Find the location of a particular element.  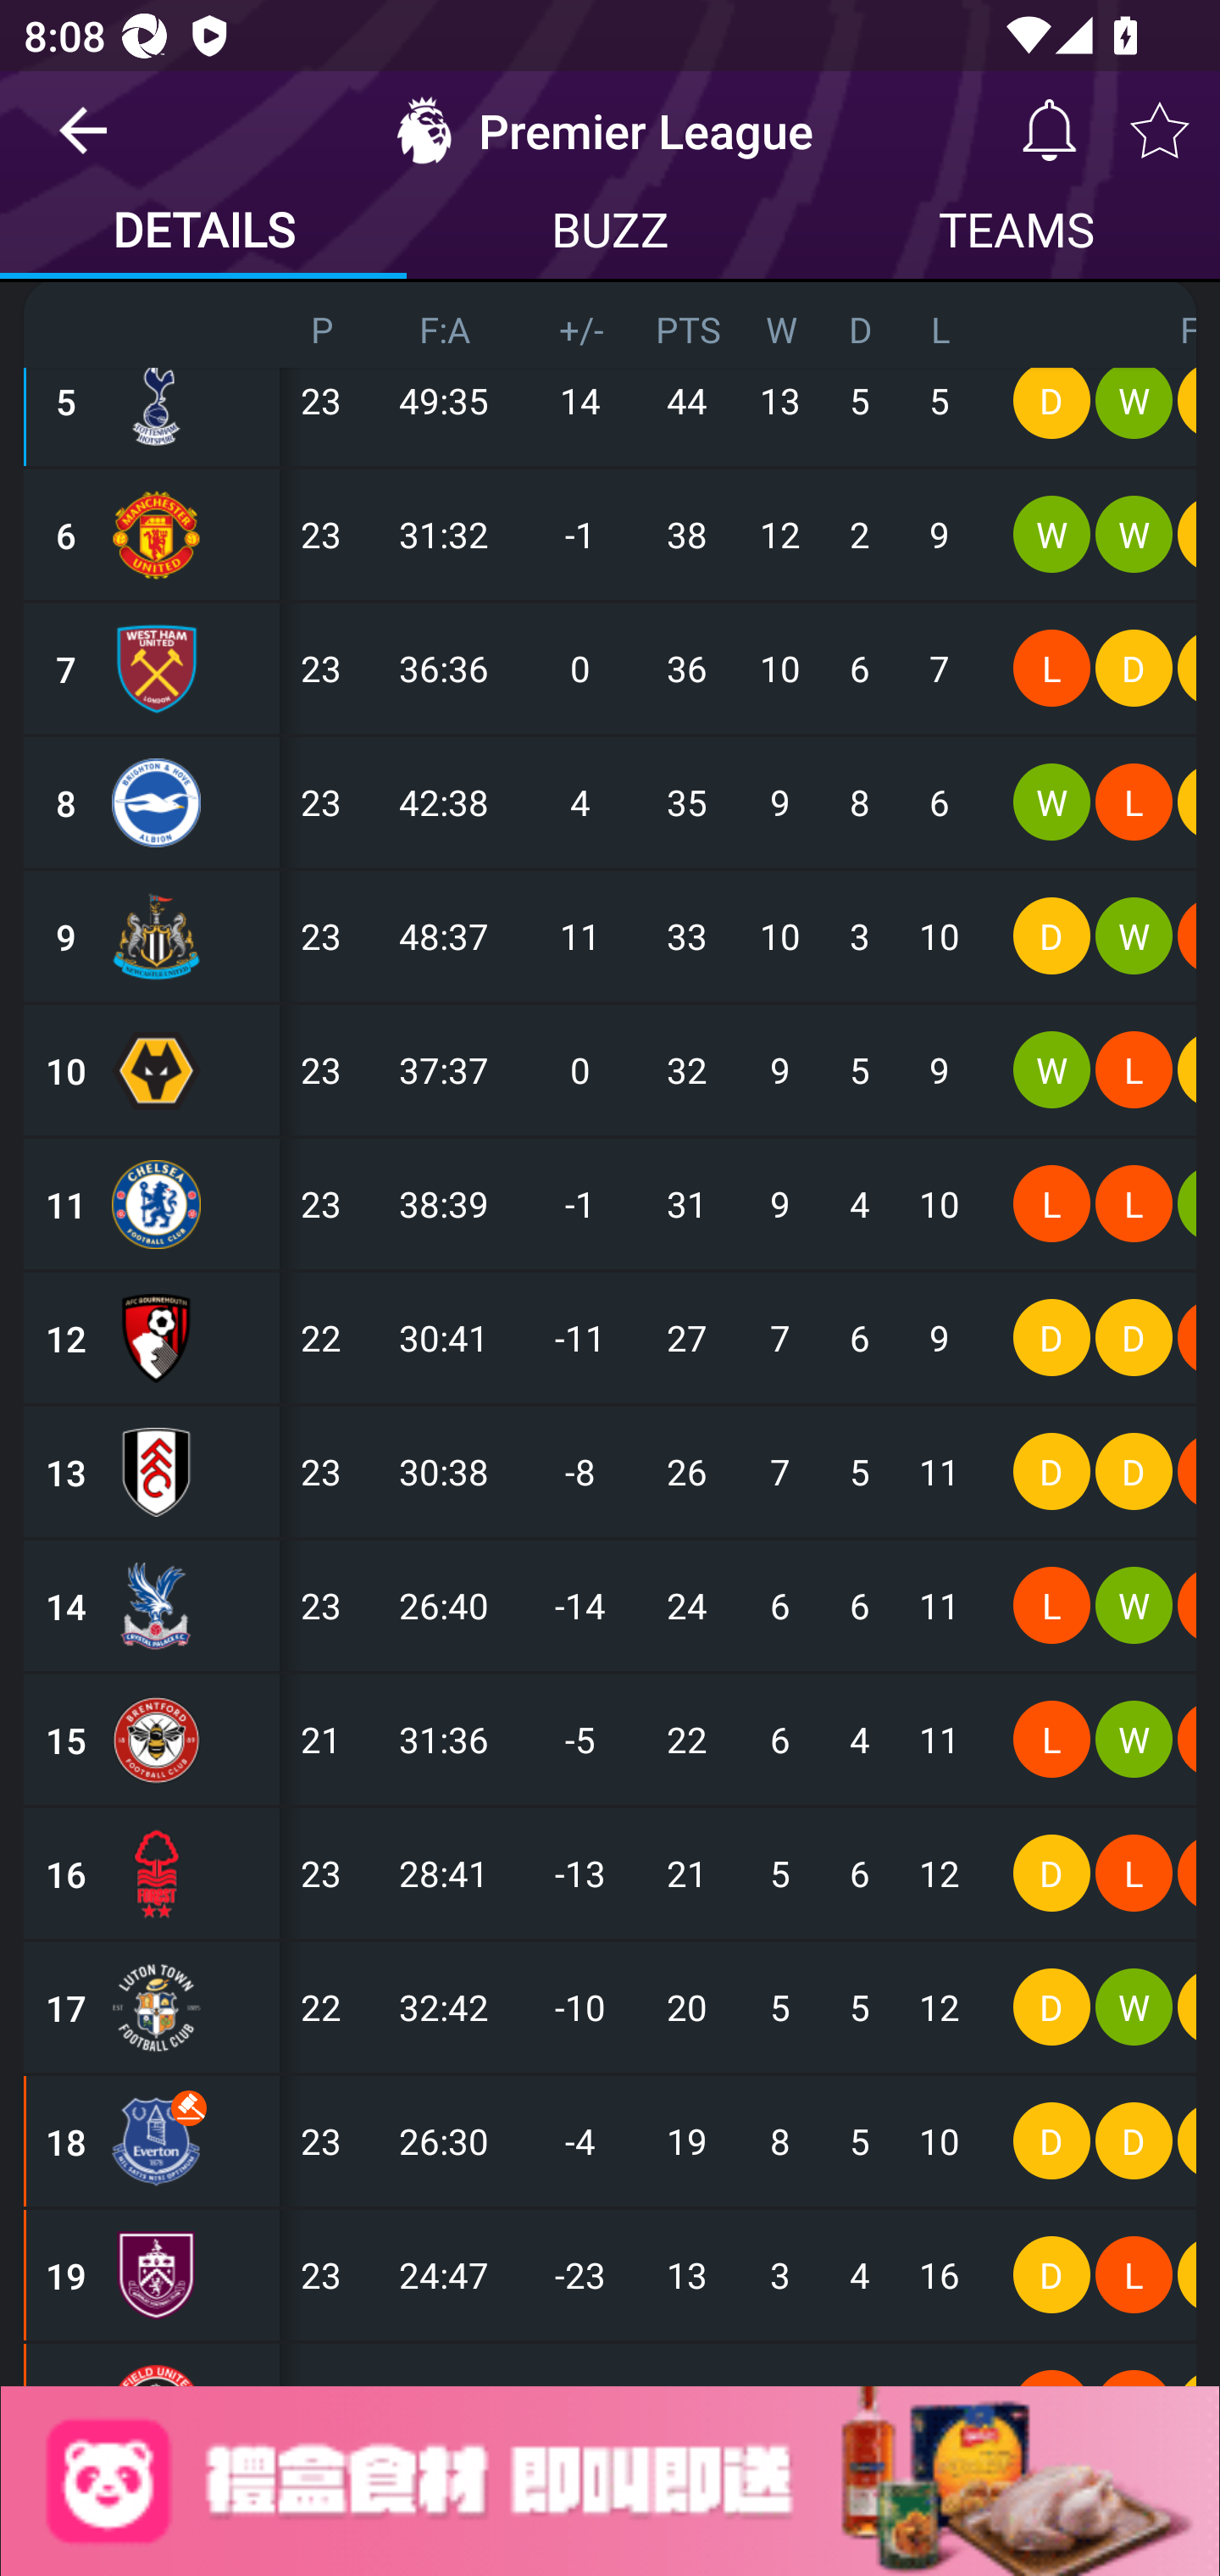

Advertisement is located at coordinates (610, 2481).